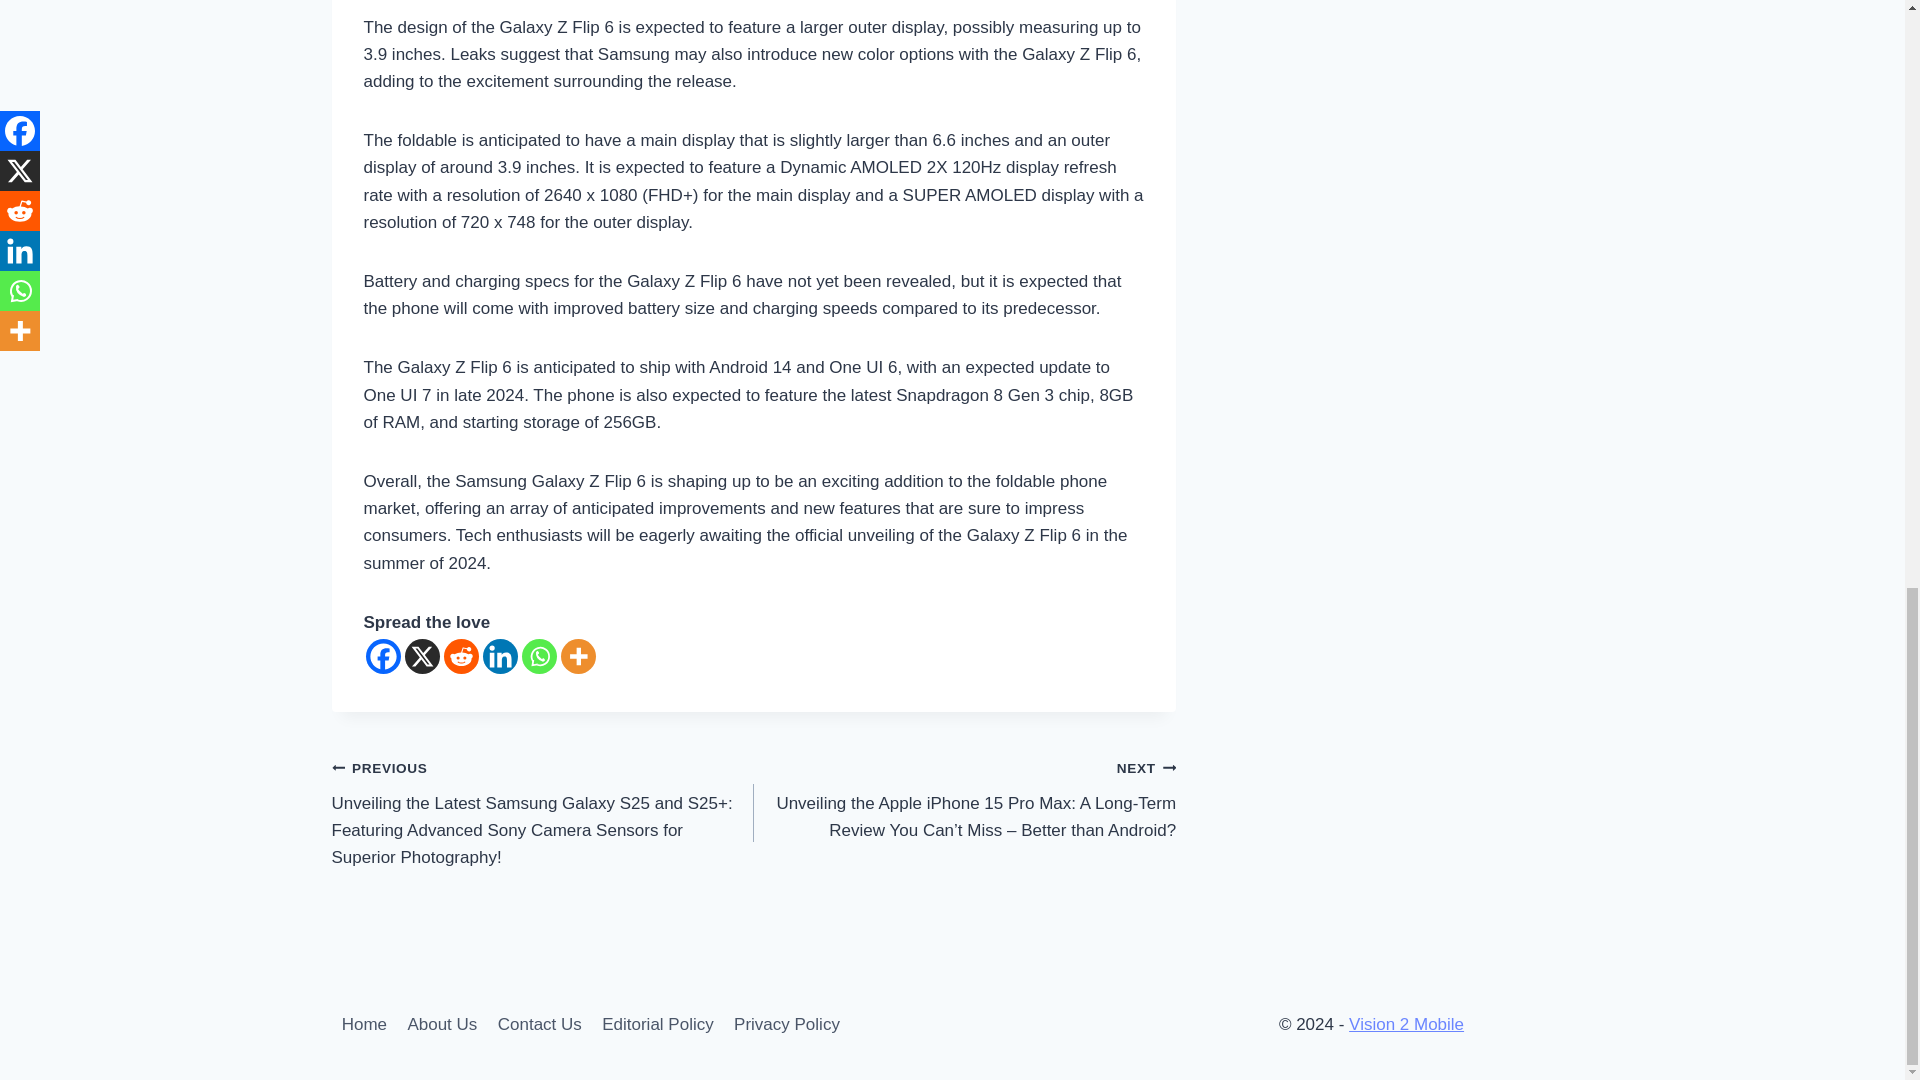 Image resolution: width=1920 pixels, height=1080 pixels. Describe the element at coordinates (1406, 1024) in the screenshot. I see `Vision 2 Mobile` at that location.